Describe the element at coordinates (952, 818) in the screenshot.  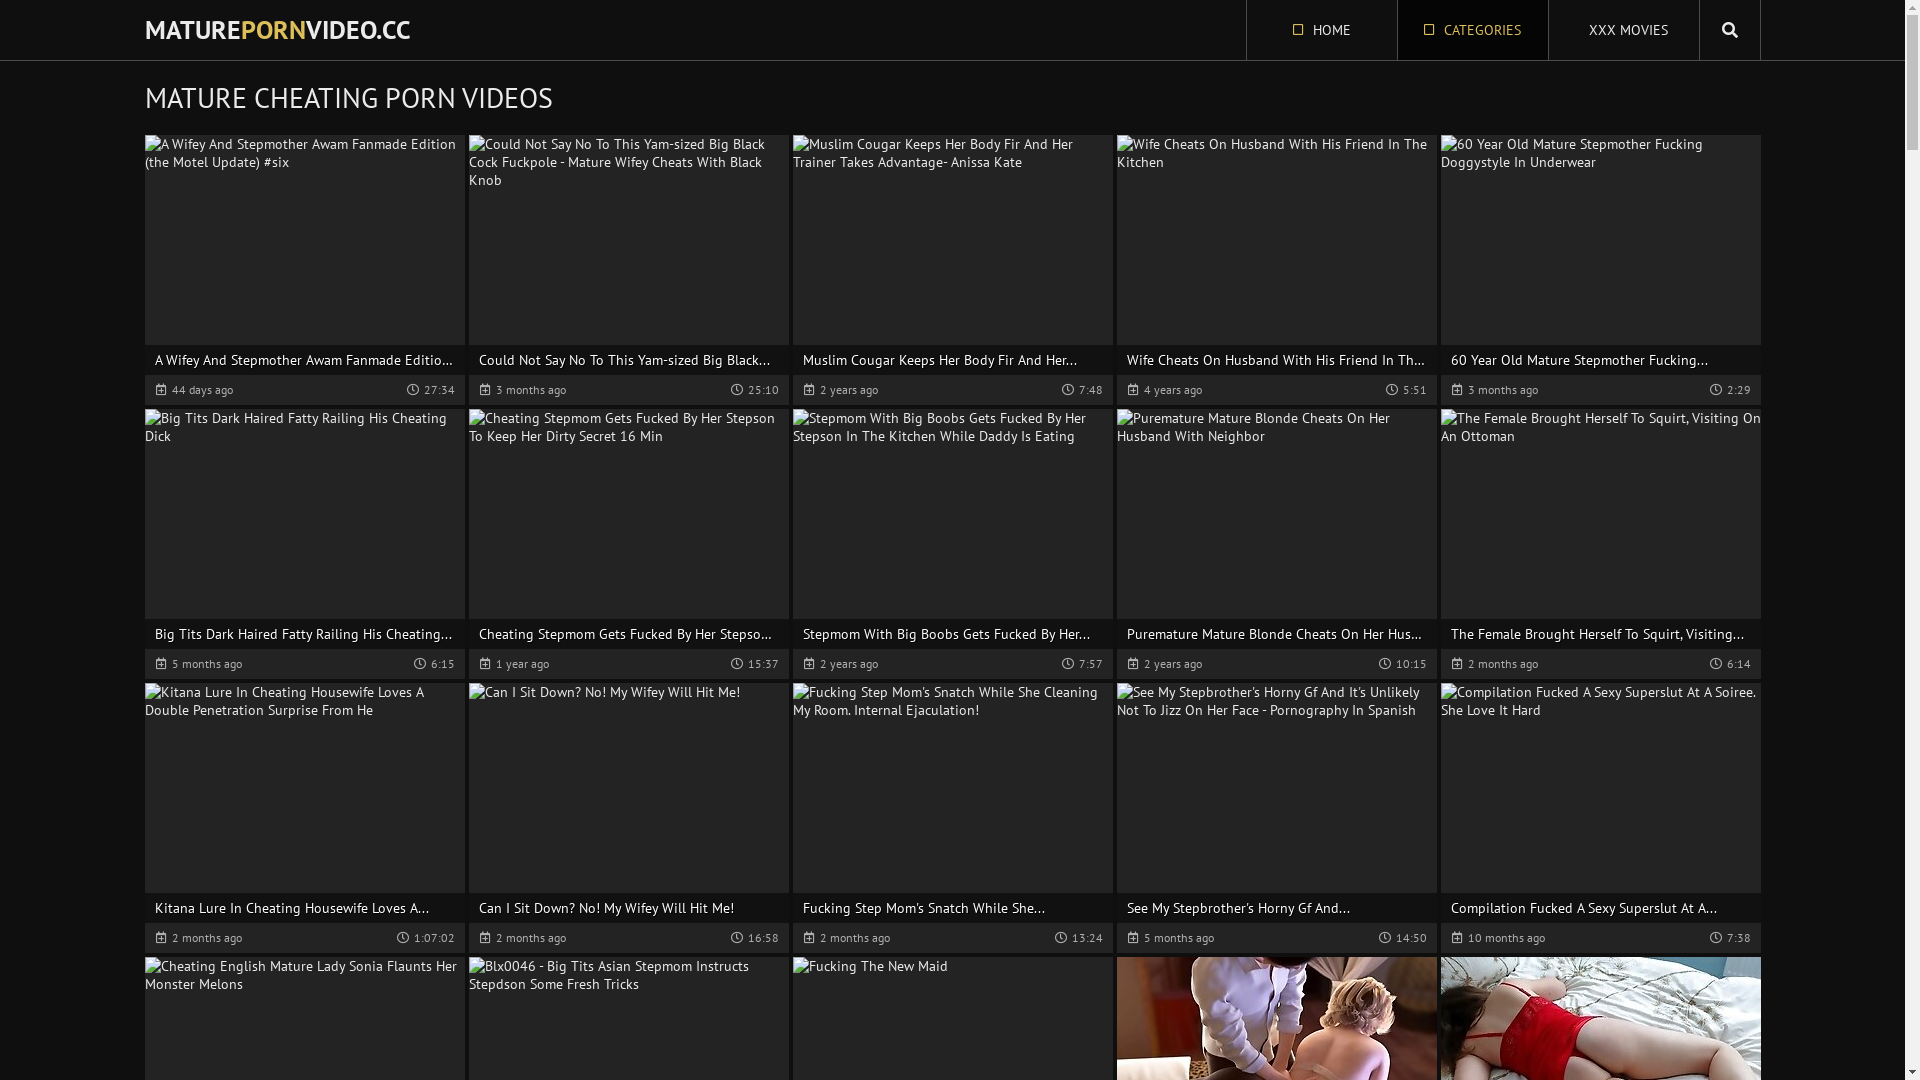
I see `Fucking Step Mom's Snatch While She...
2 months ago
13:24` at that location.